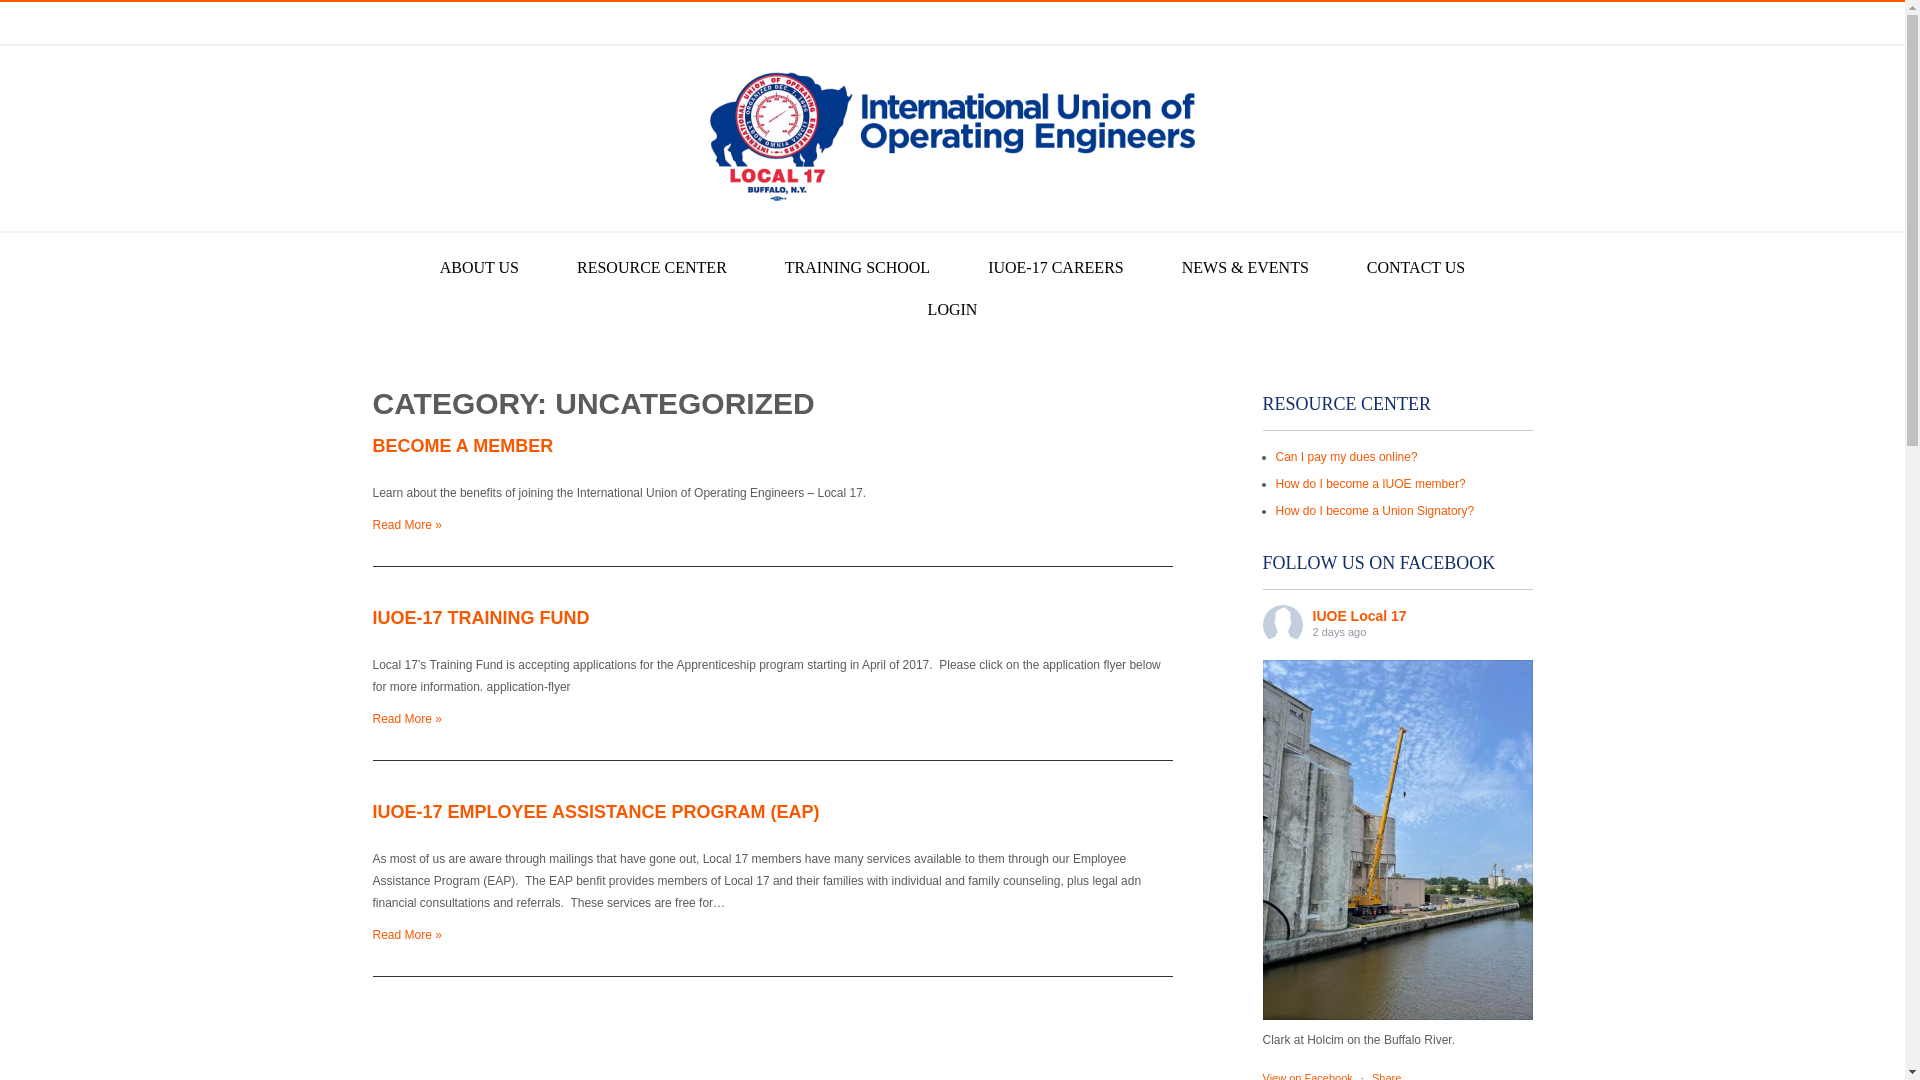 The image size is (1920, 1080). Describe the element at coordinates (478, 268) in the screenshot. I see `ABOUT US` at that location.